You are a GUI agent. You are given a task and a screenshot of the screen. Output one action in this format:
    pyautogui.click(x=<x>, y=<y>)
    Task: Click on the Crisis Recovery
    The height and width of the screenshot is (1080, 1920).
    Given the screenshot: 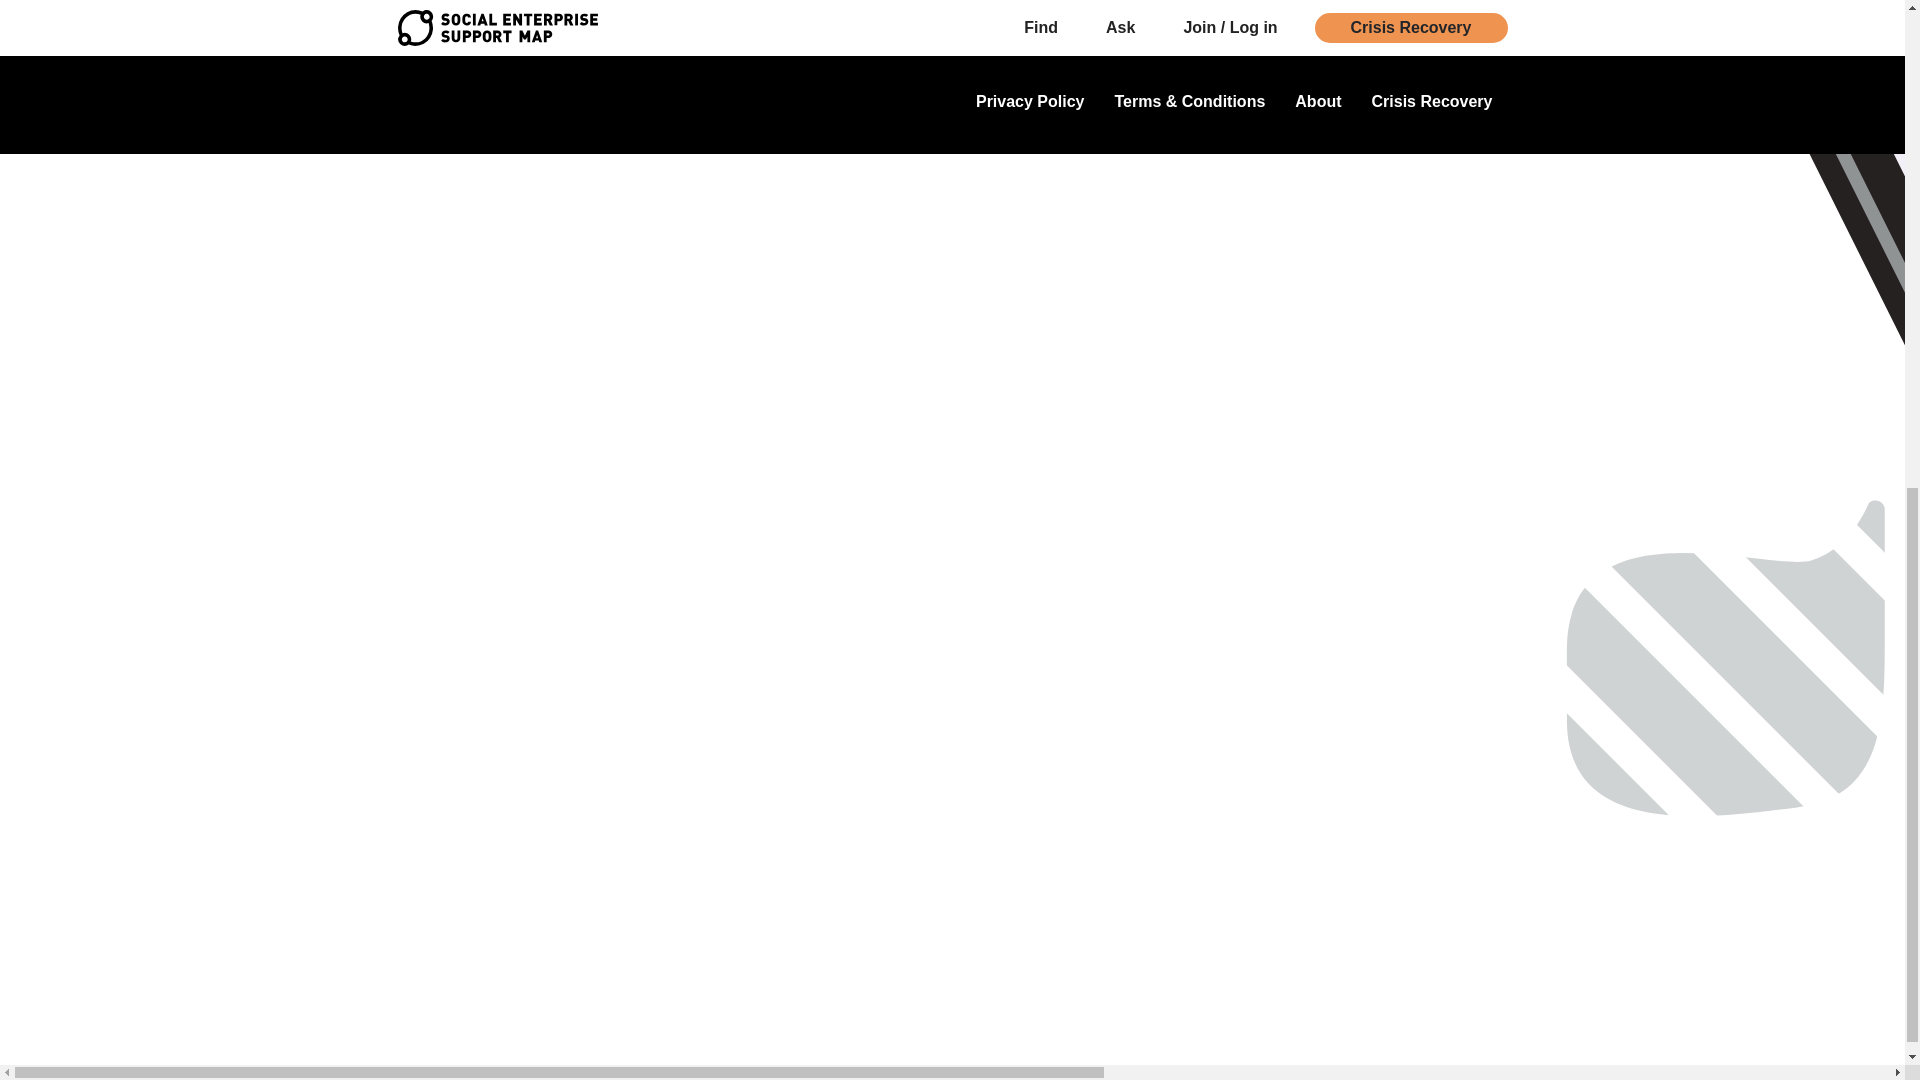 What is the action you would take?
    pyautogui.click(x=1432, y=104)
    